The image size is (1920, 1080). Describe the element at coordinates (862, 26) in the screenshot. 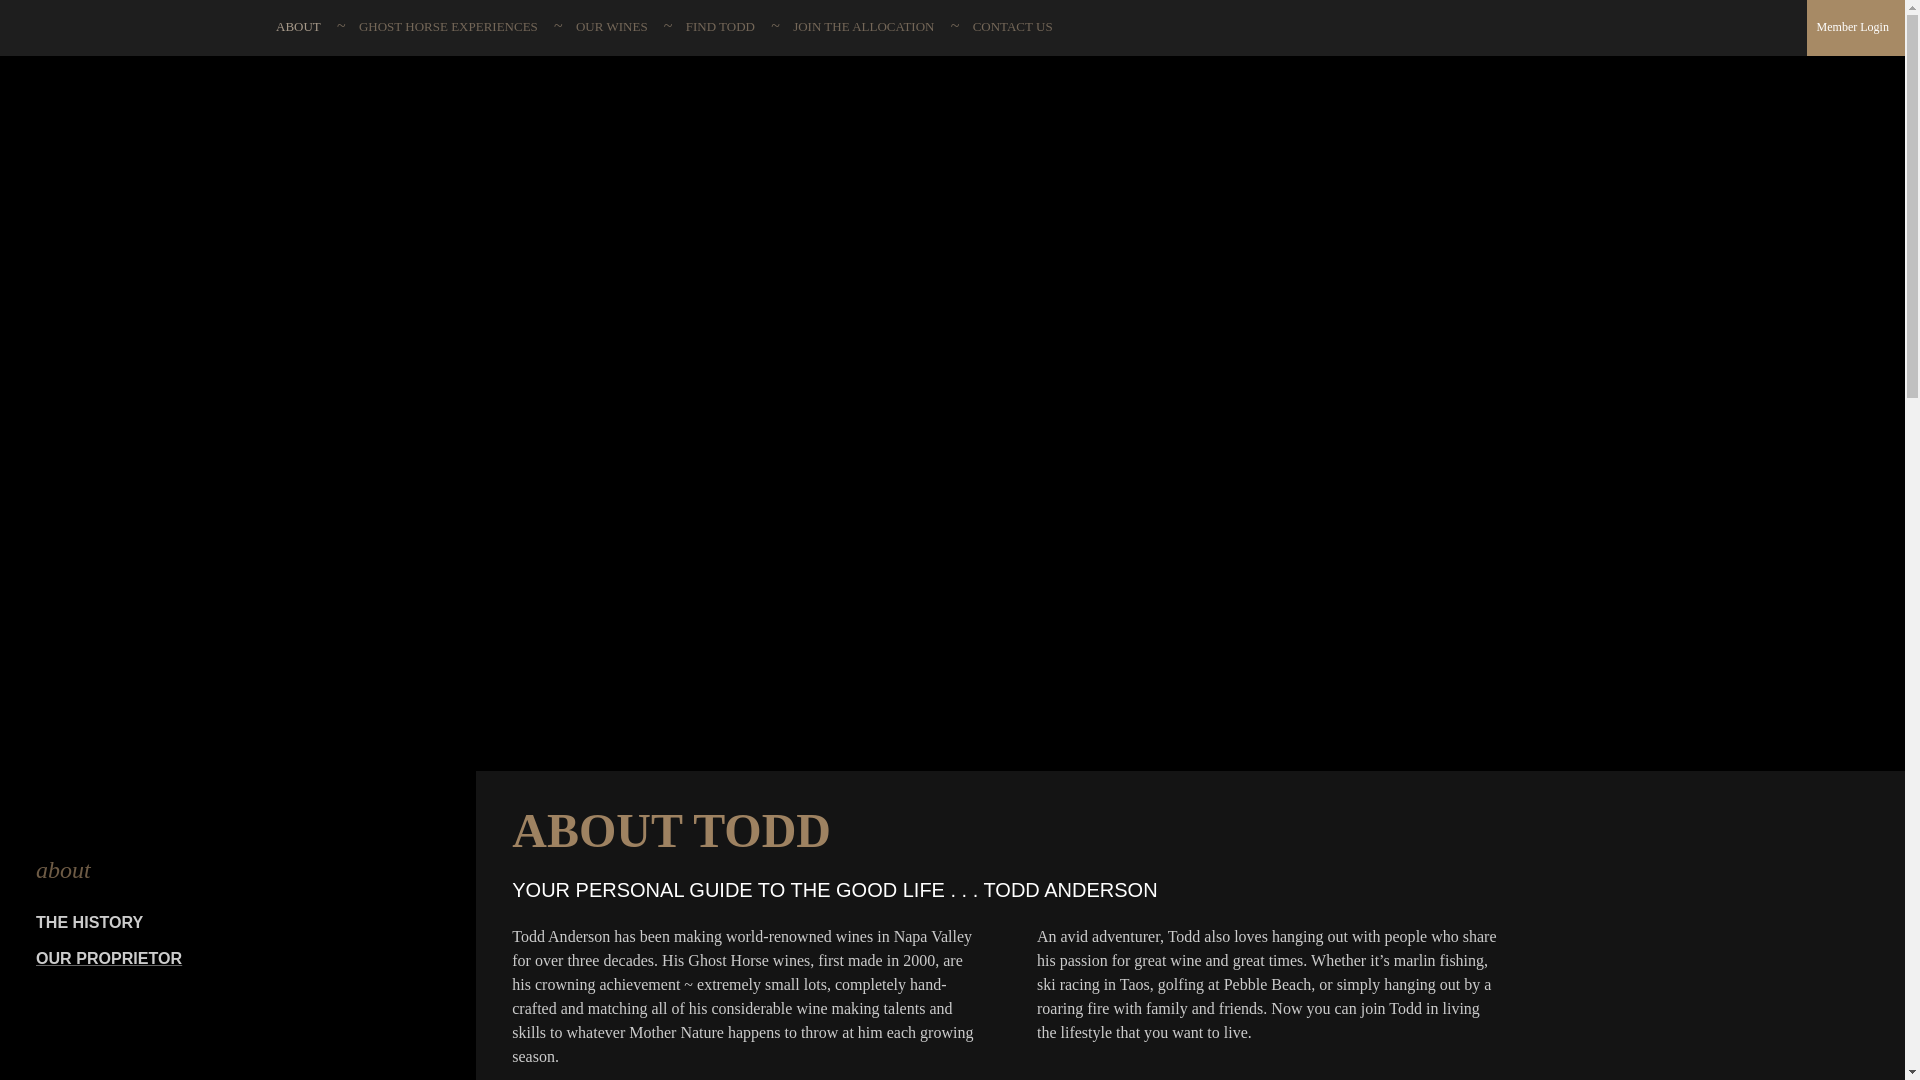

I see `JOIN THE ALLOCATION` at that location.